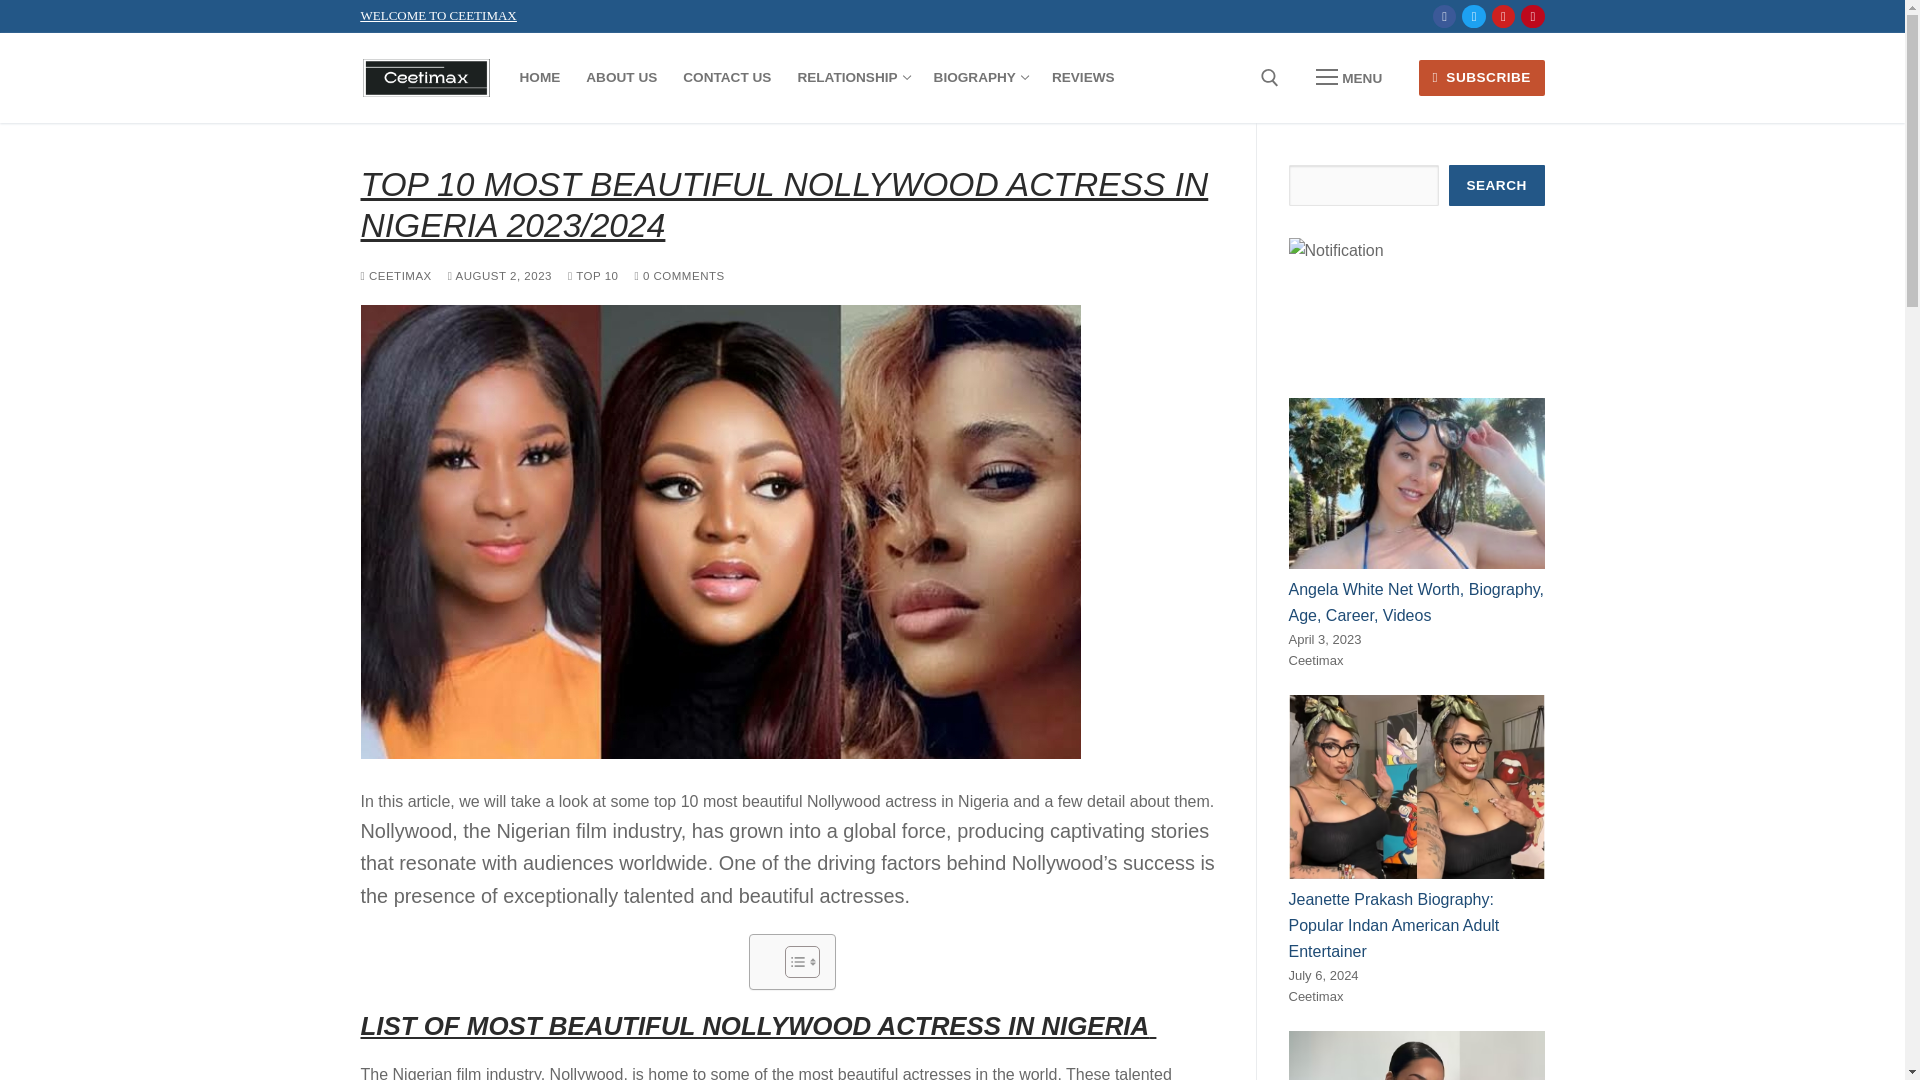 This screenshot has width=1920, height=1080. I want to click on Twitter, so click(980, 78).